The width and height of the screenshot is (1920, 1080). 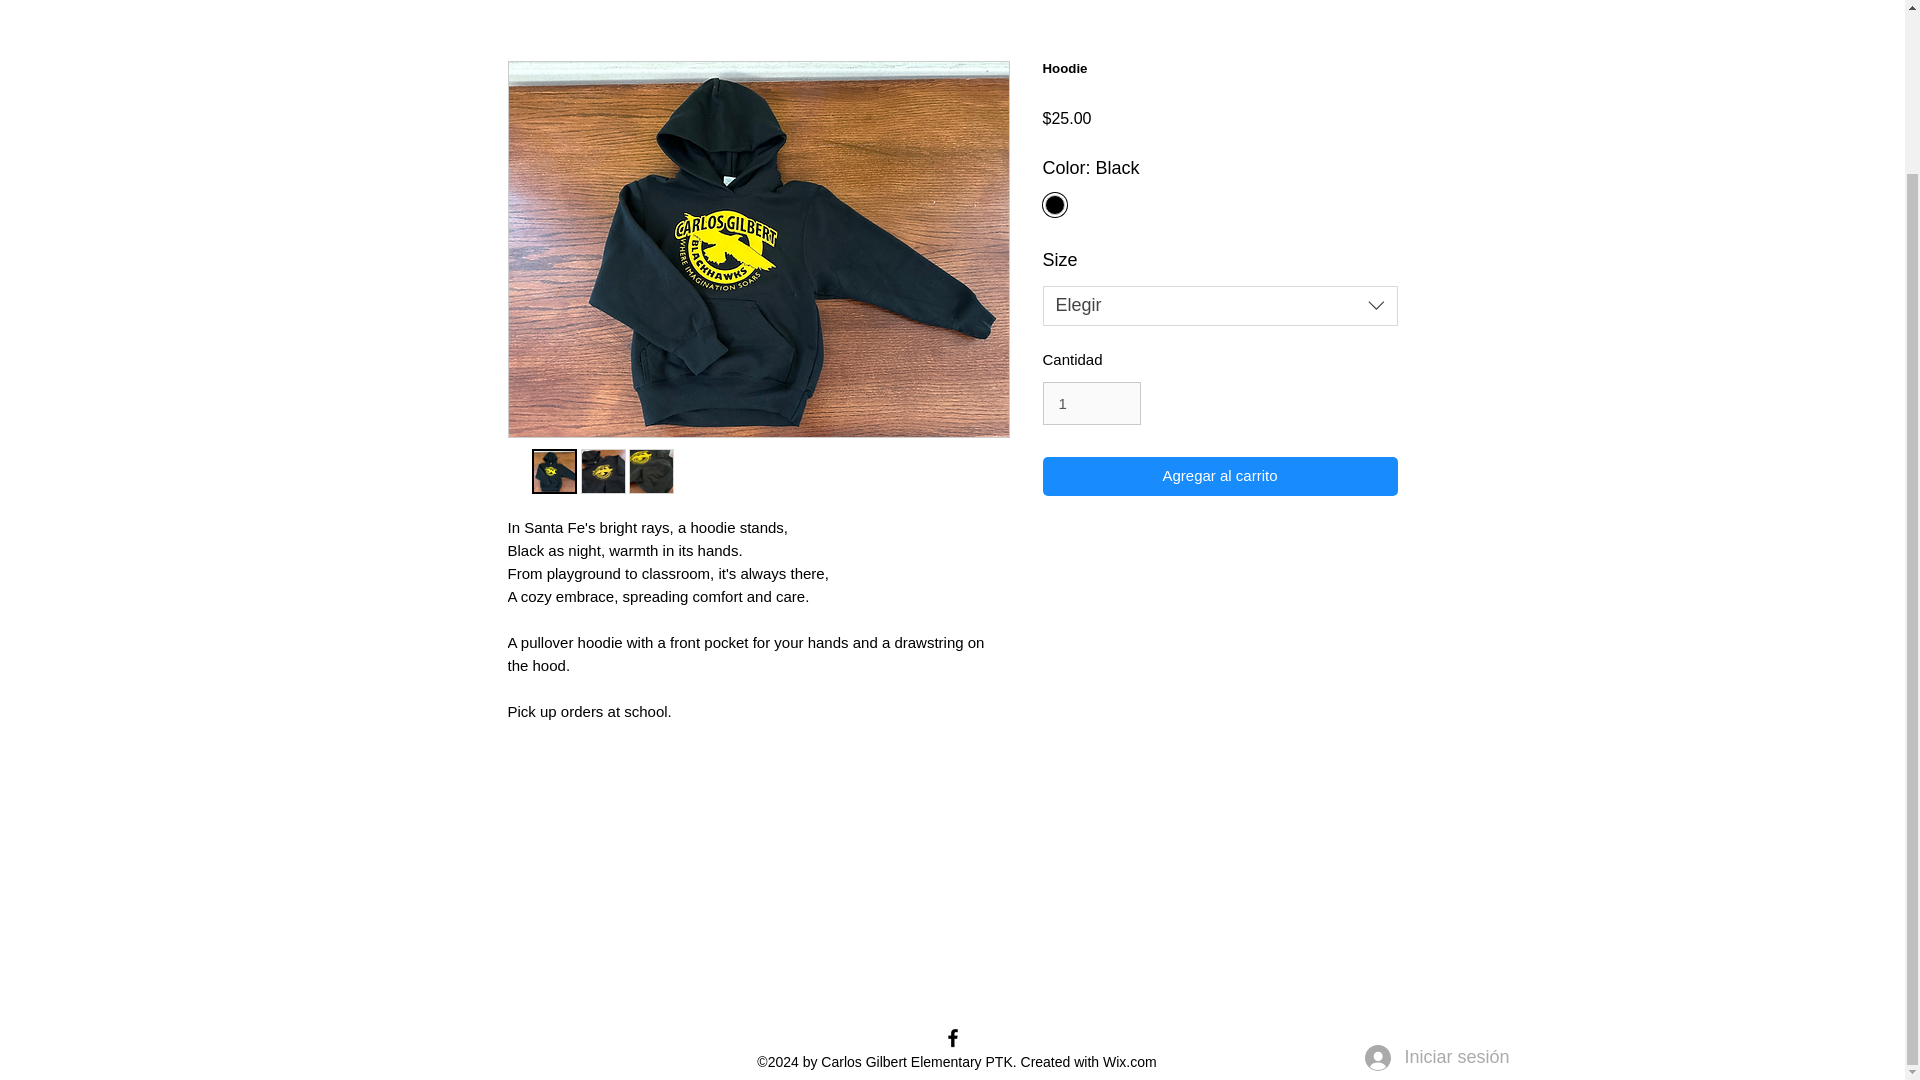 What do you see at coordinates (1220, 305) in the screenshot?
I see `Elegir` at bounding box center [1220, 305].